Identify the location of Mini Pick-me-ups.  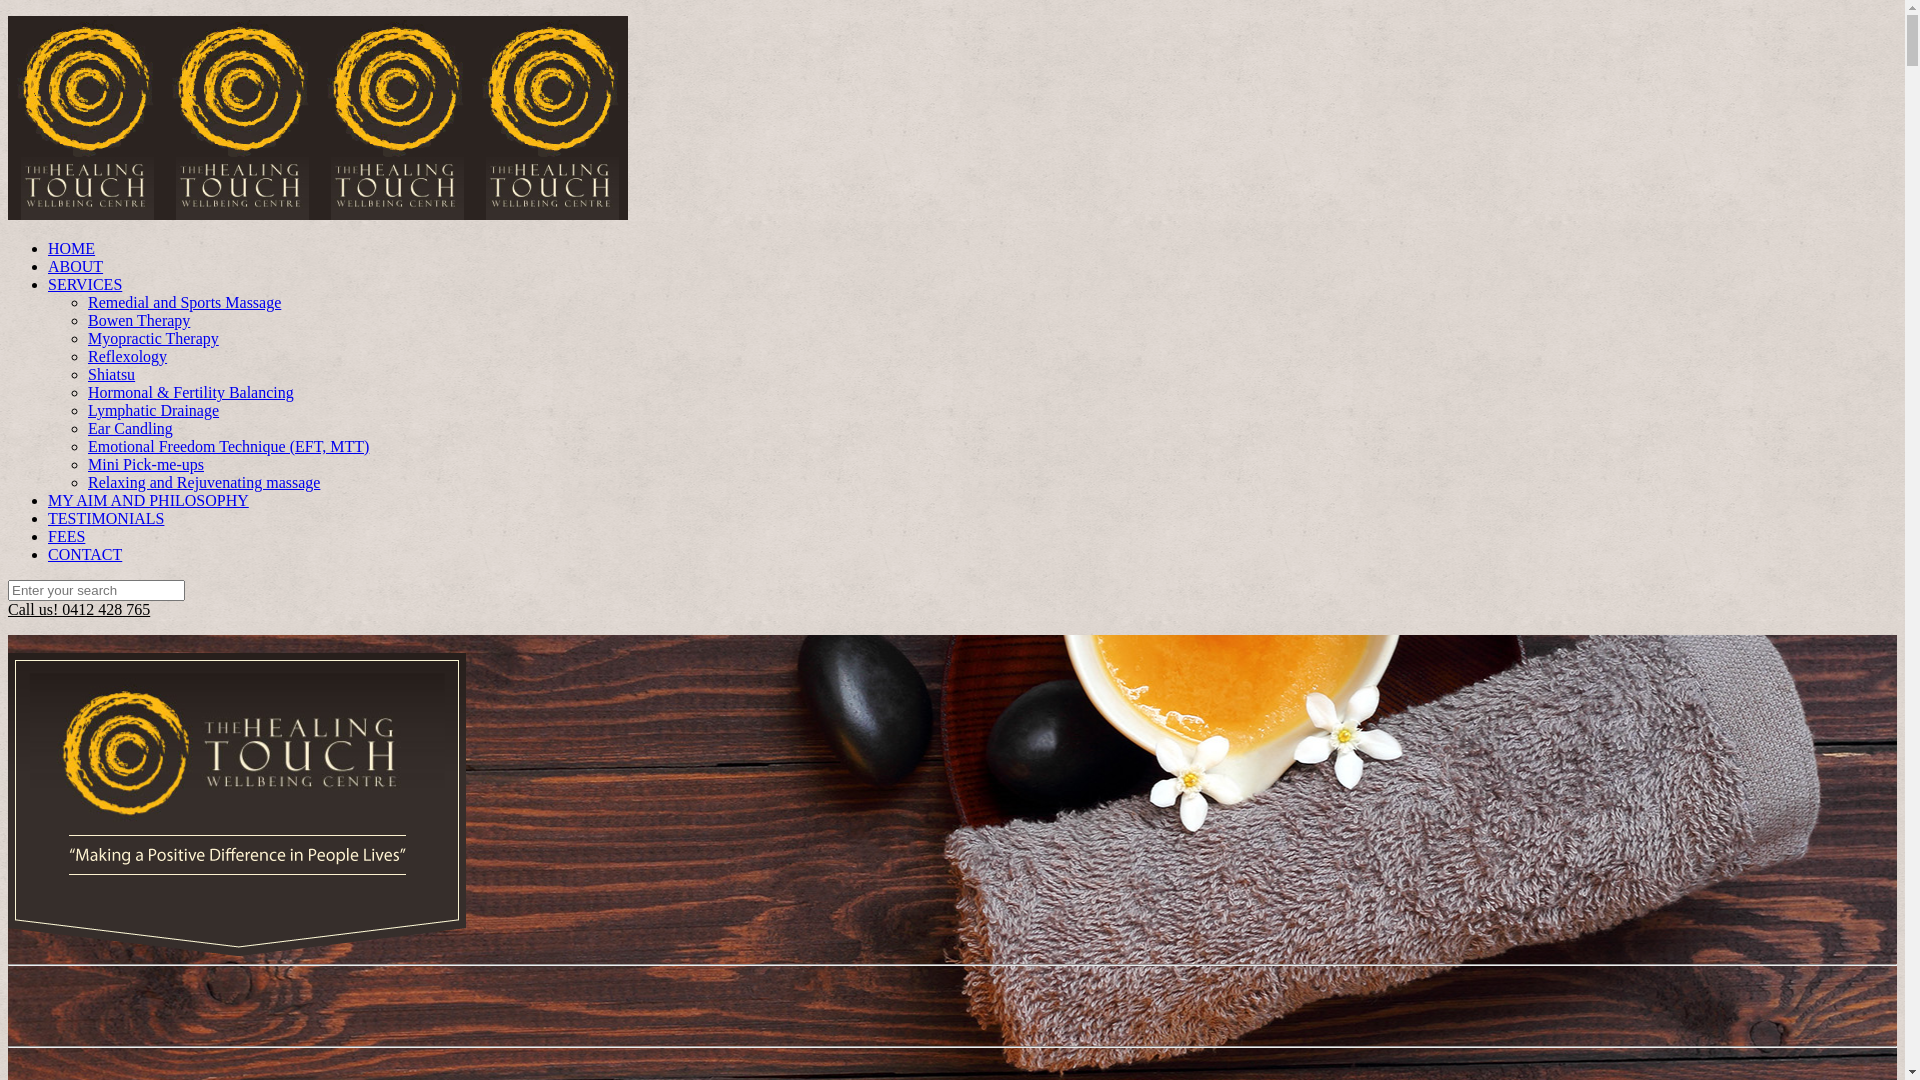
(146, 464).